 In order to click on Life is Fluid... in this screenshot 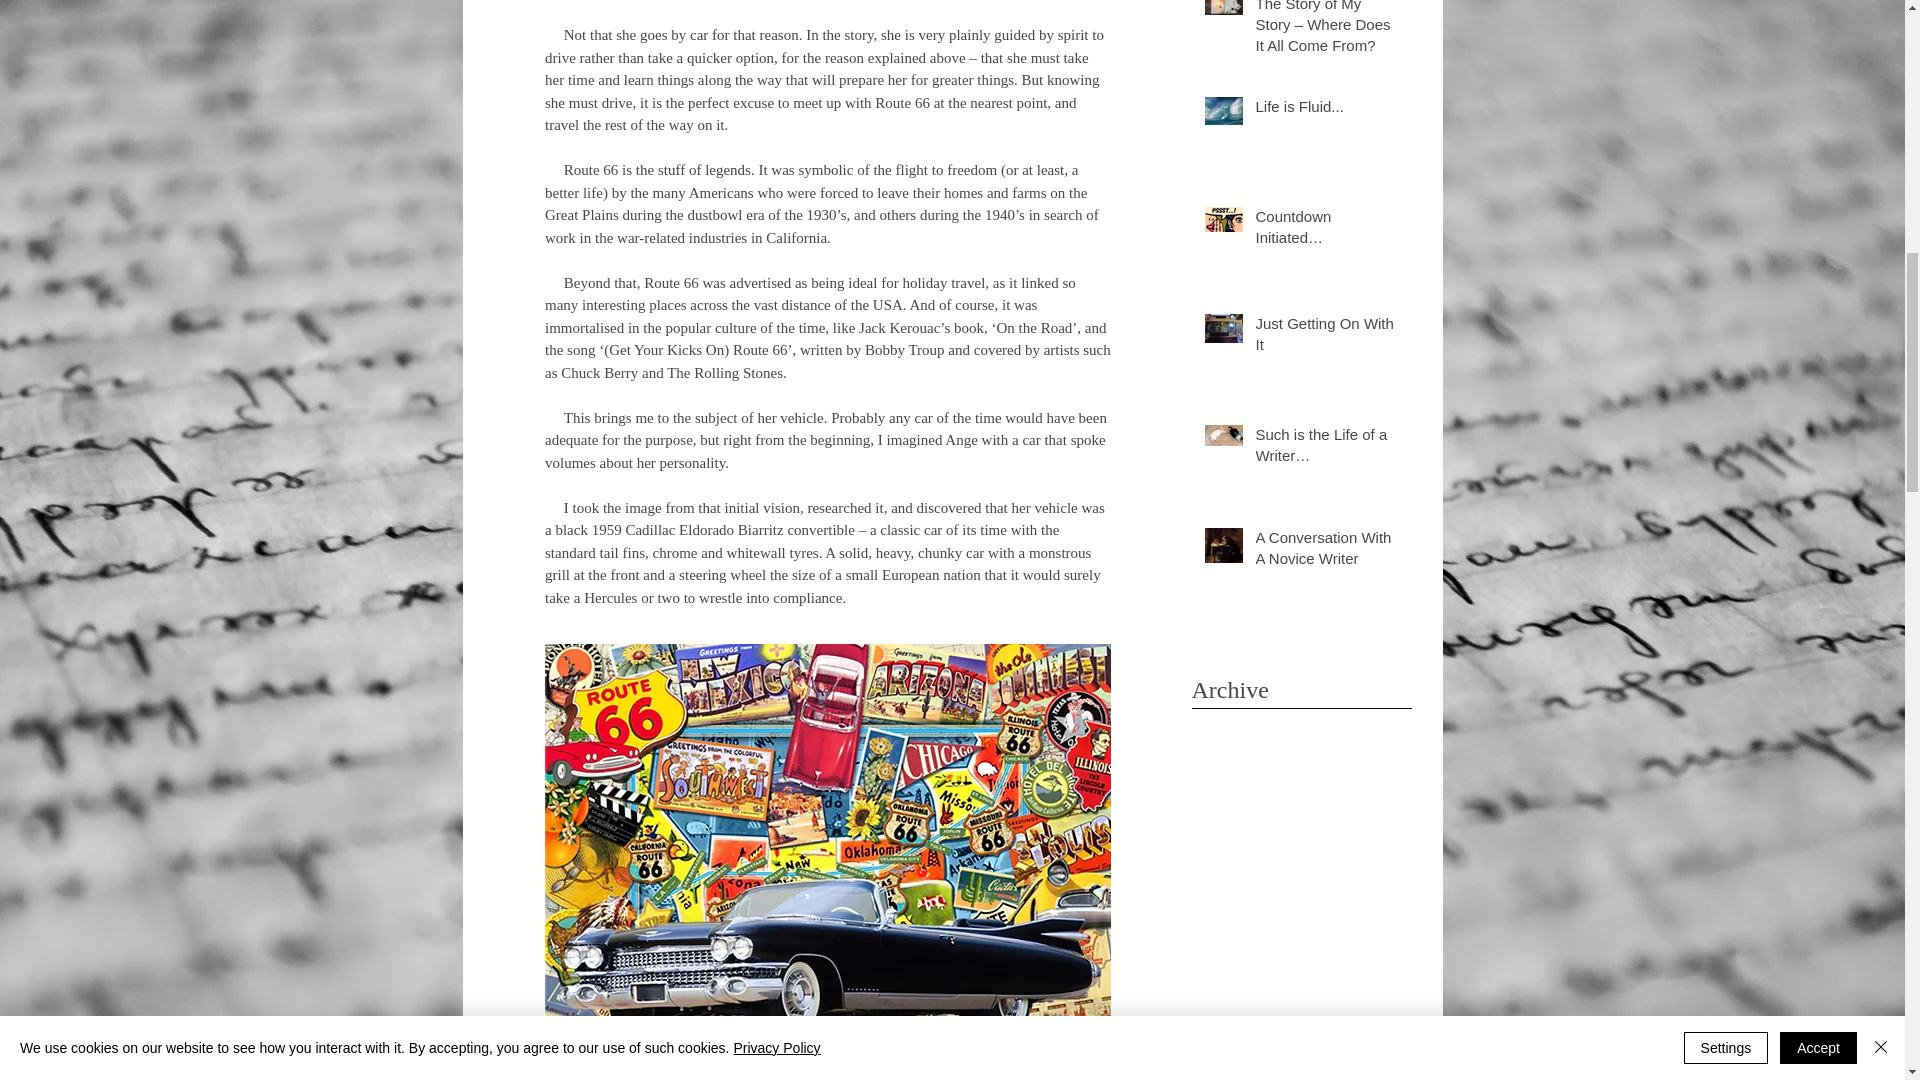, I will do `click(1327, 110)`.